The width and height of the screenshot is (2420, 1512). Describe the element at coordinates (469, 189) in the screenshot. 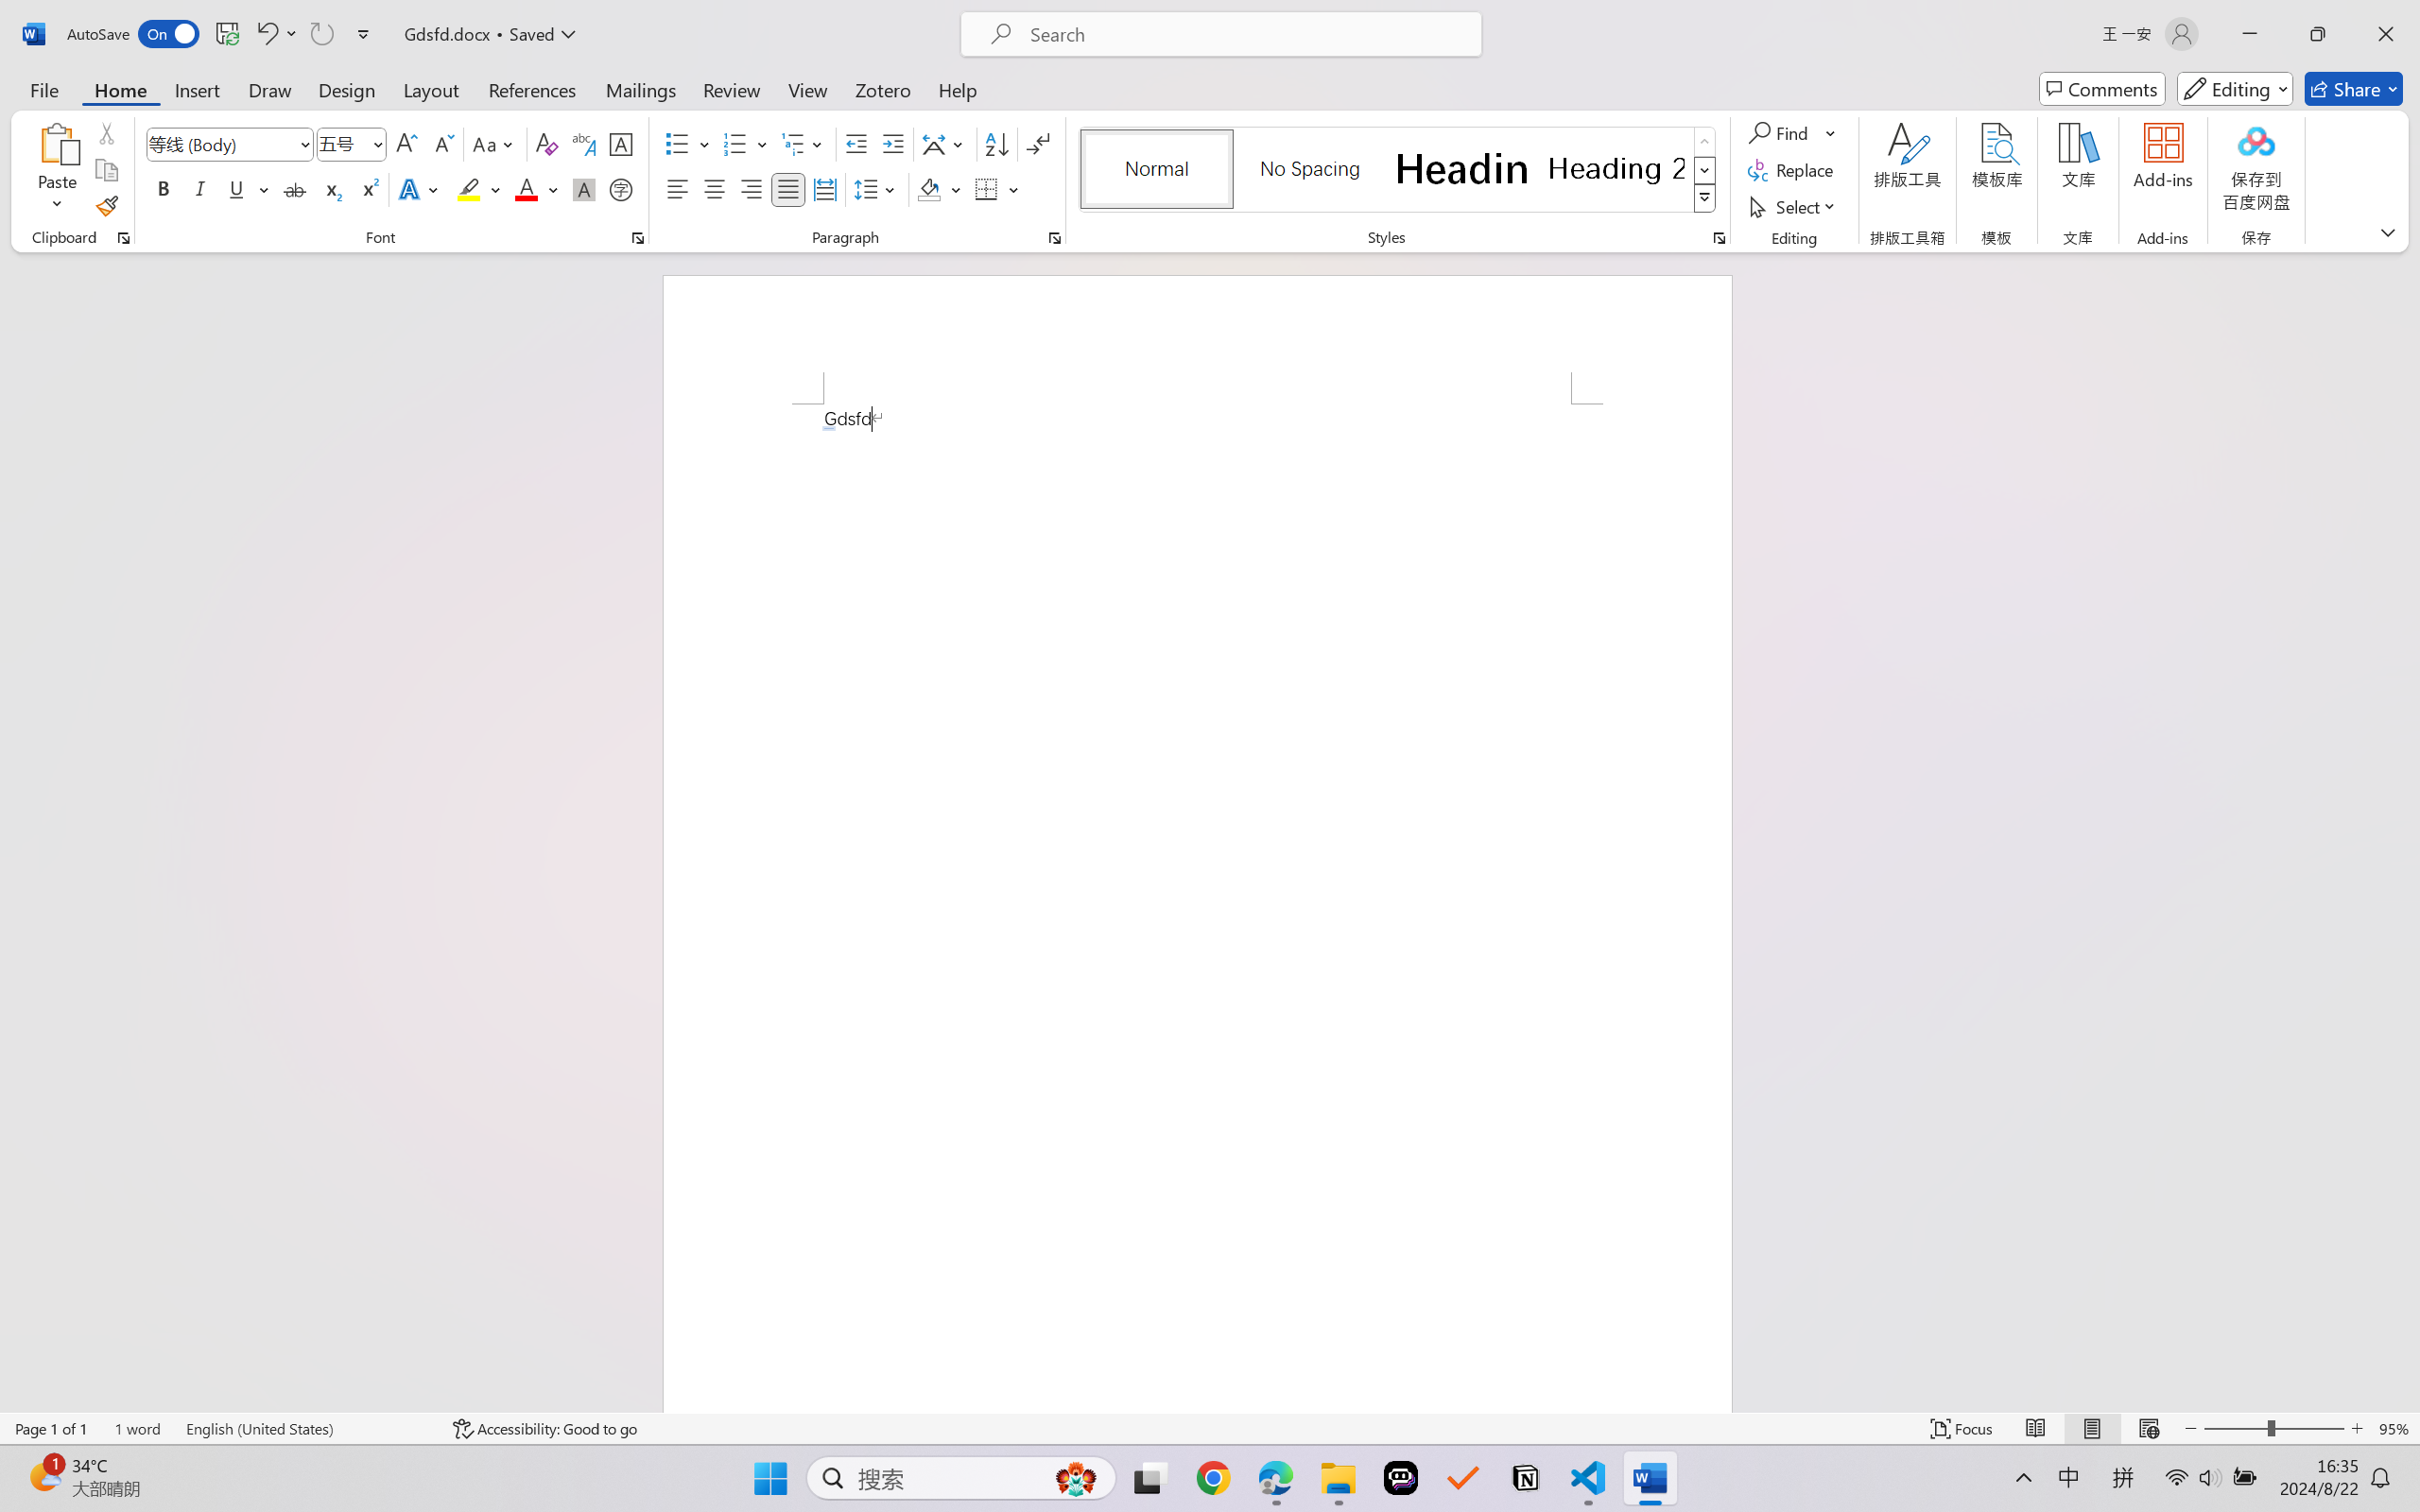

I see `Text Highlight Color Yellow` at that location.